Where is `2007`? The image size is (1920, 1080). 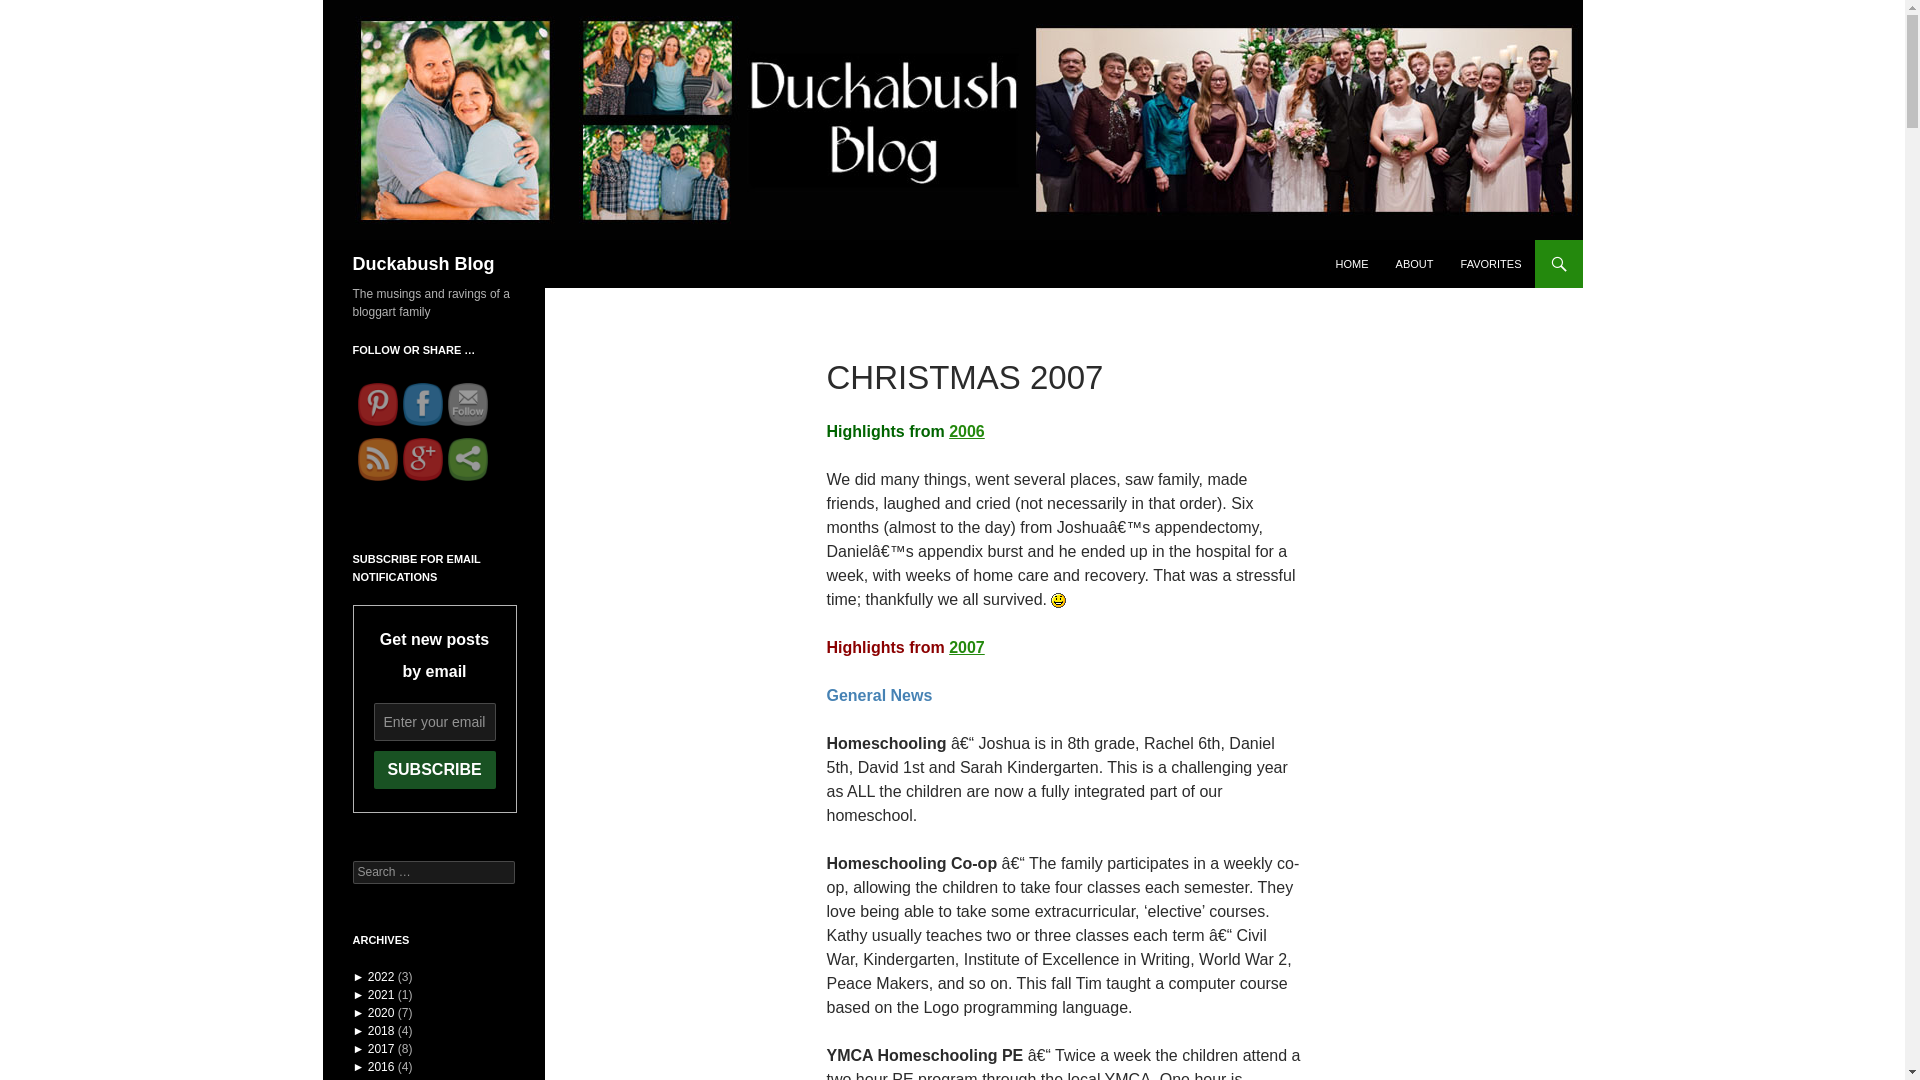
2007 is located at coordinates (966, 647).